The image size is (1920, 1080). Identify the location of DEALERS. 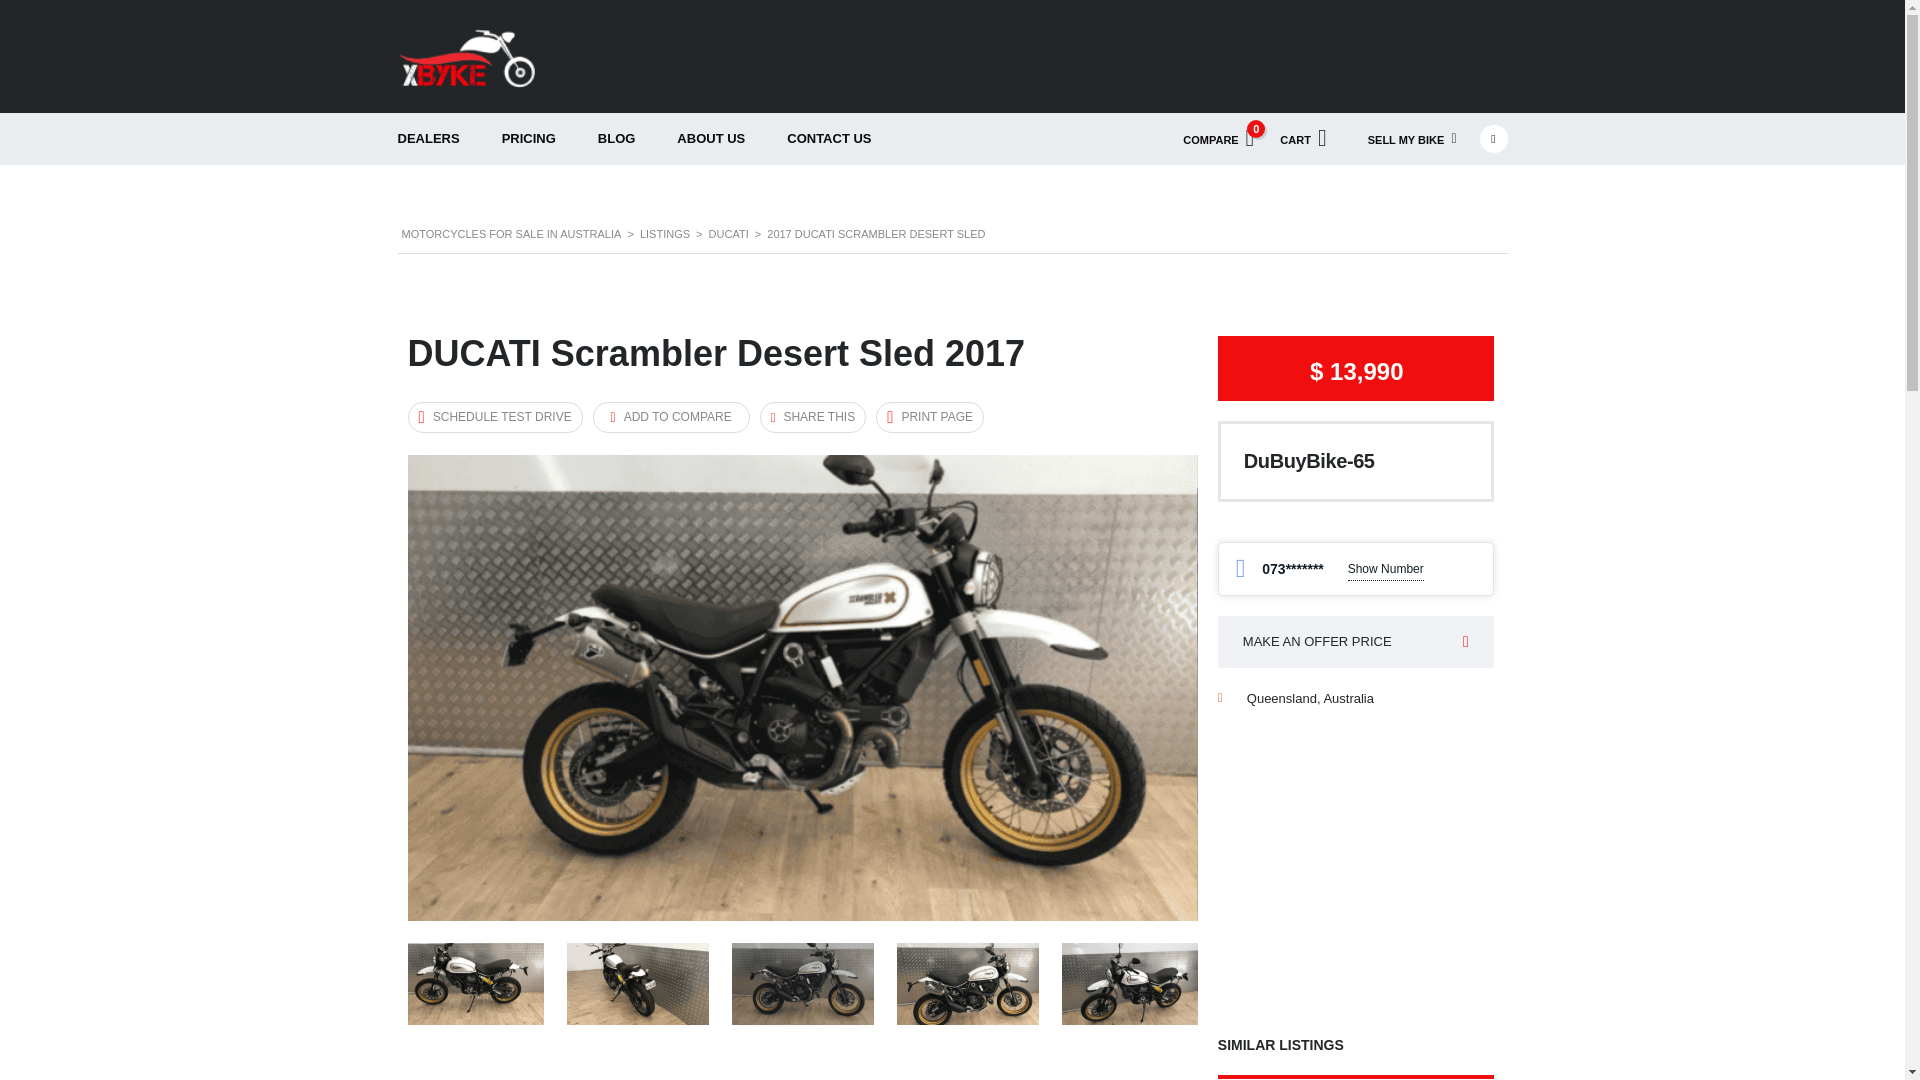
(428, 139).